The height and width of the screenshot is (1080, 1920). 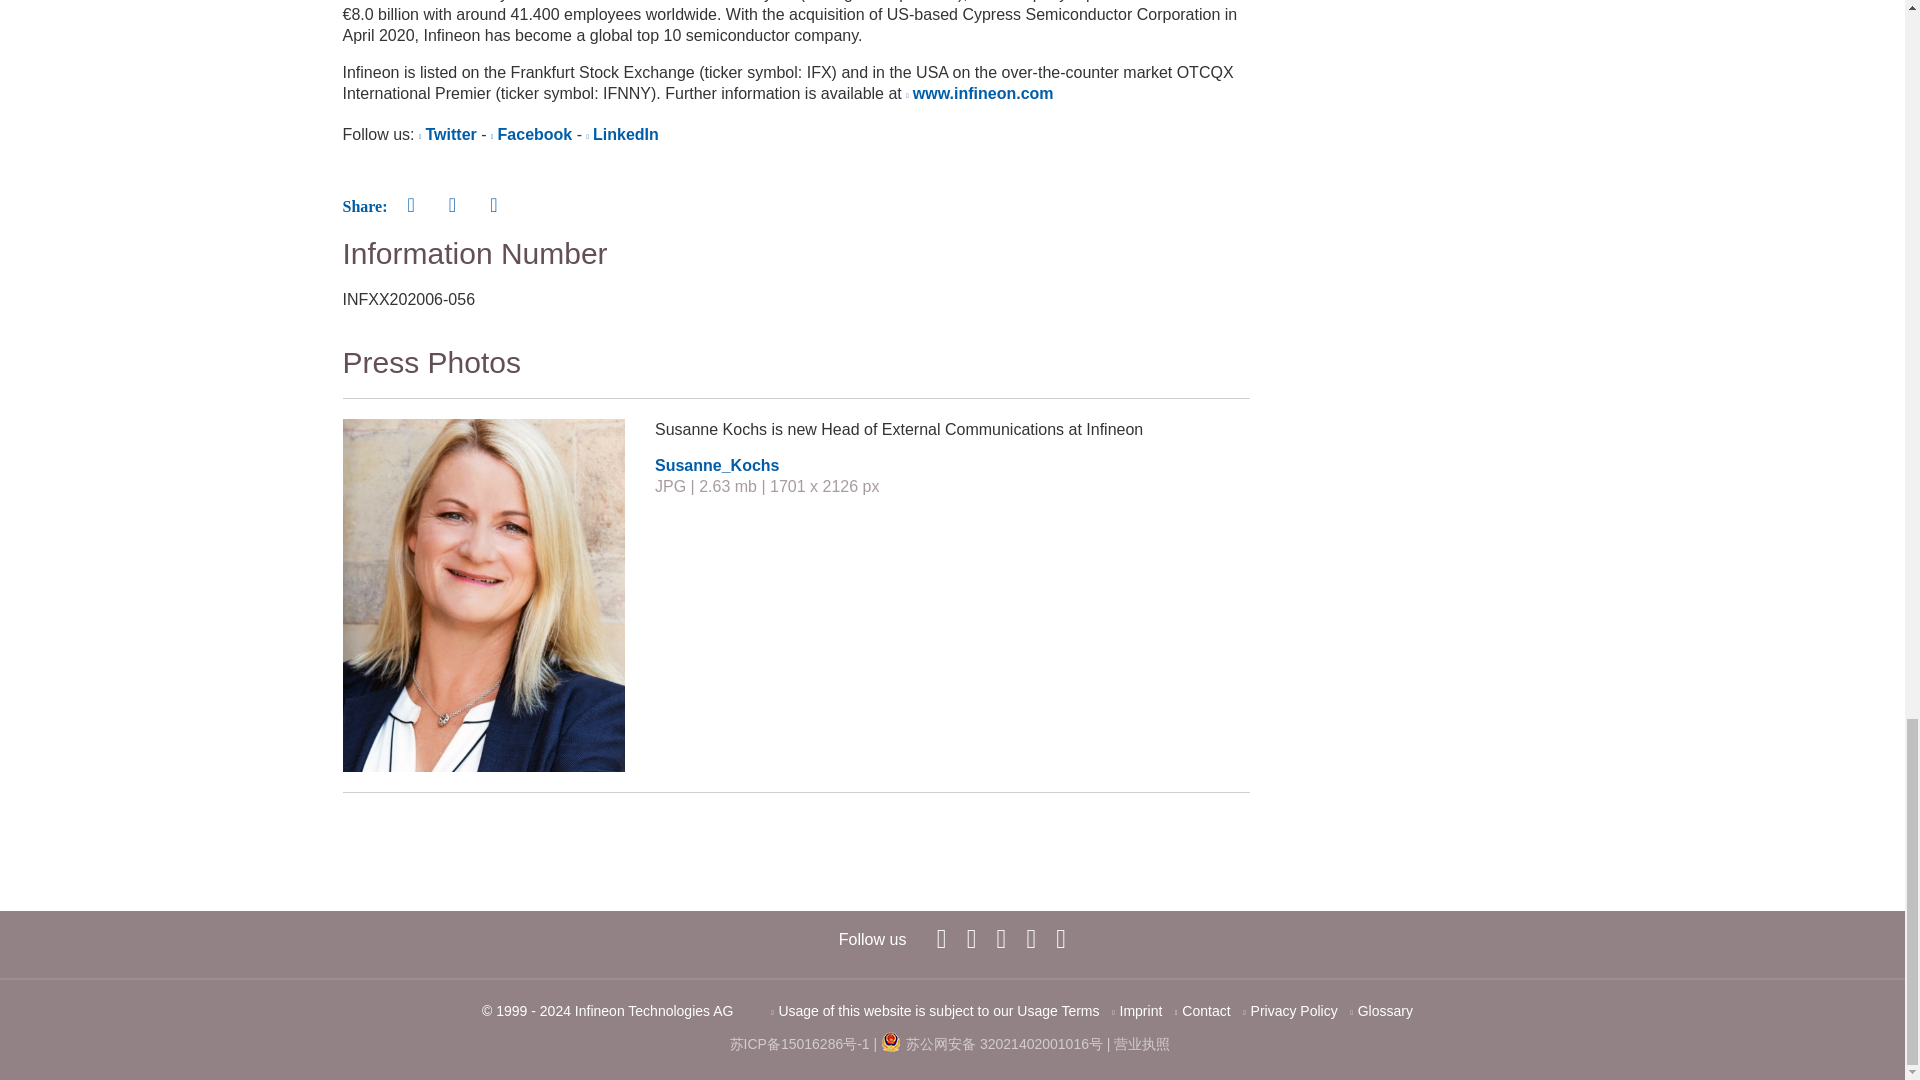 I want to click on Share this page on LinkedIn, so click(x=452, y=205).